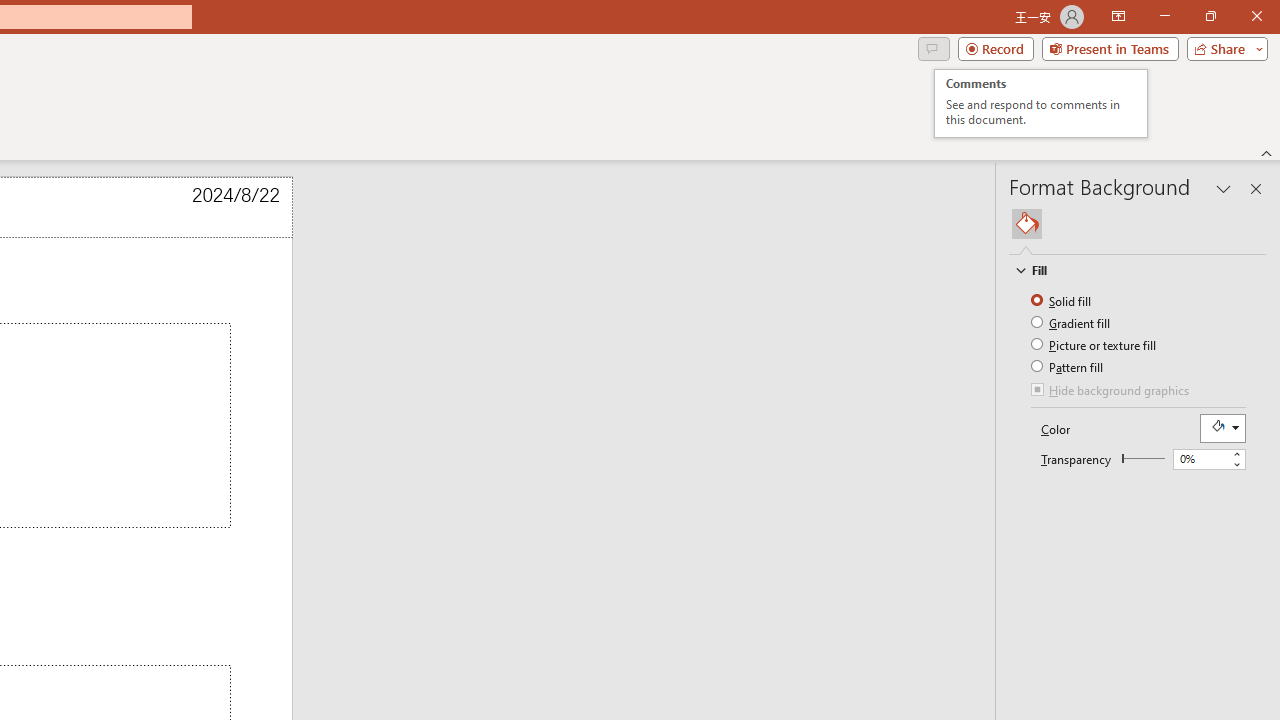  I want to click on Transparency, so click(1208, 460).